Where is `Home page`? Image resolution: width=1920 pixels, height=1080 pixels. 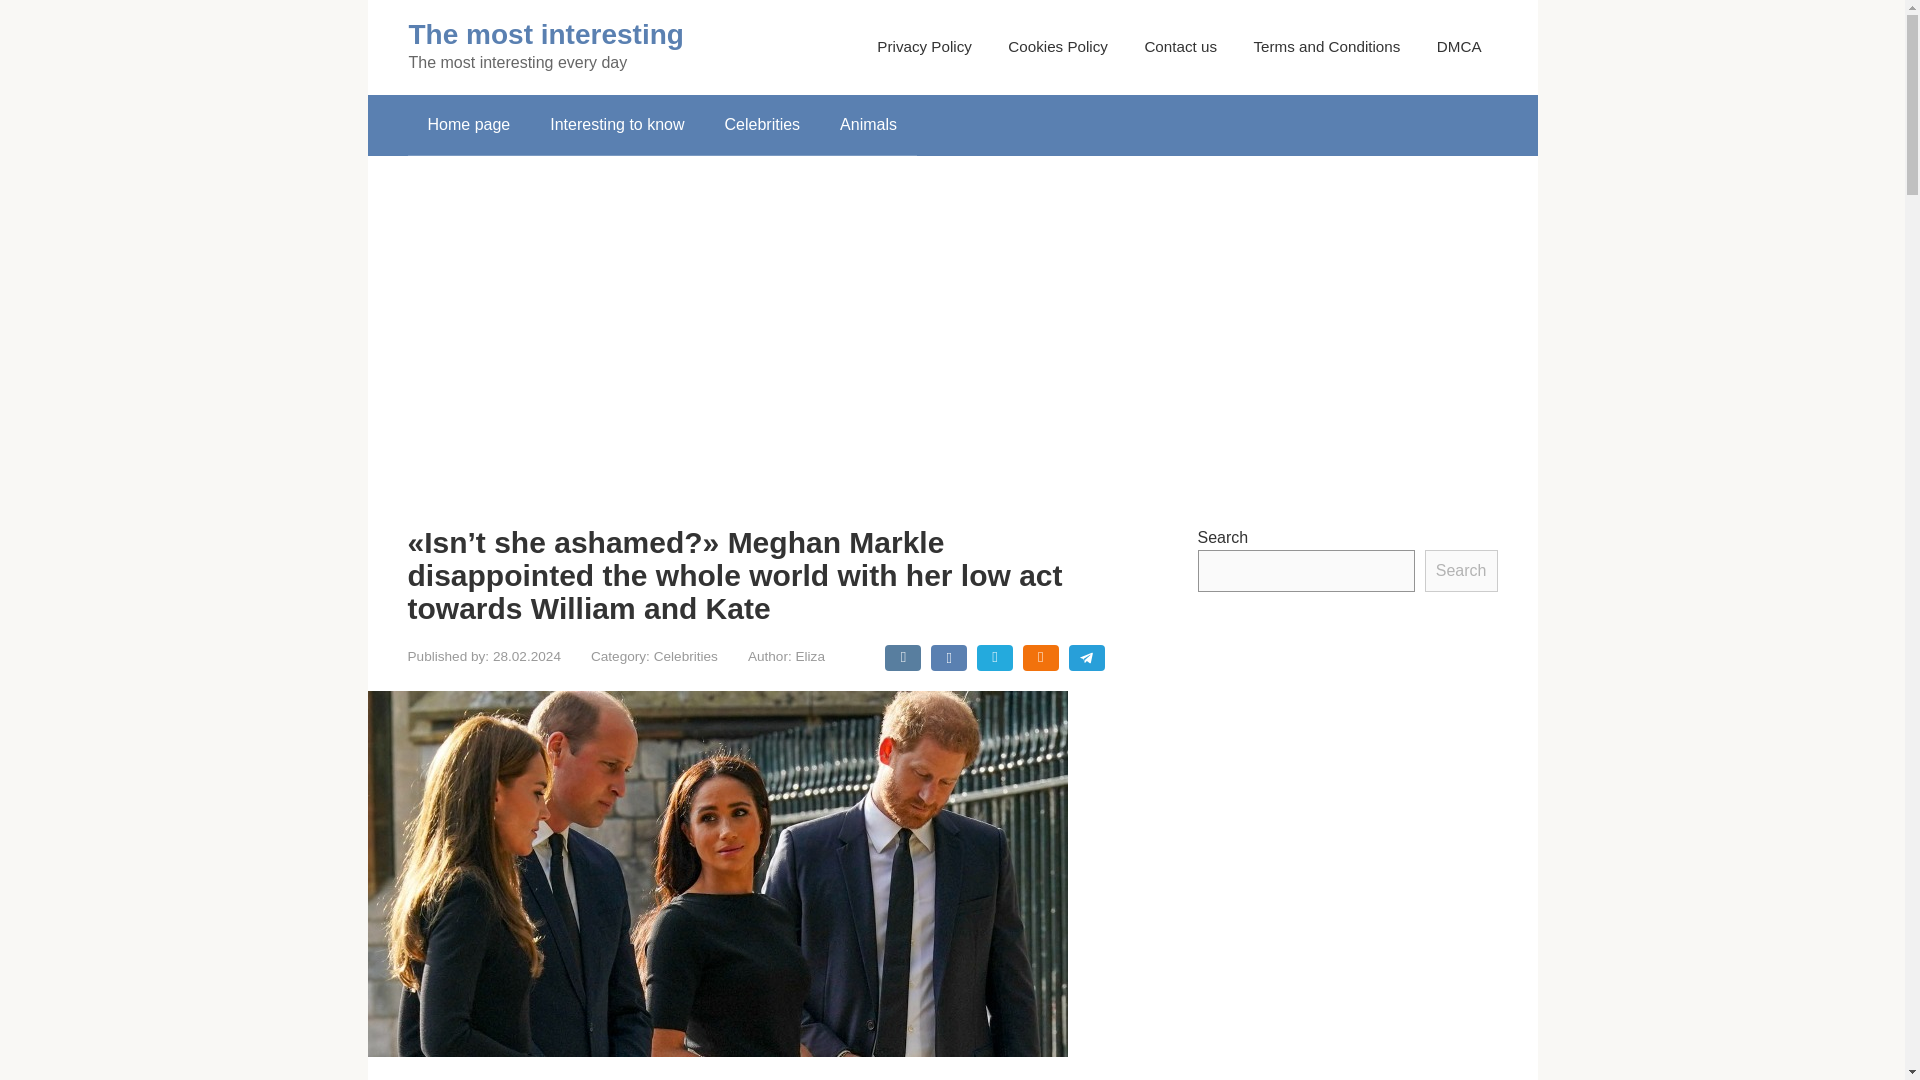
Home page is located at coordinates (469, 125).